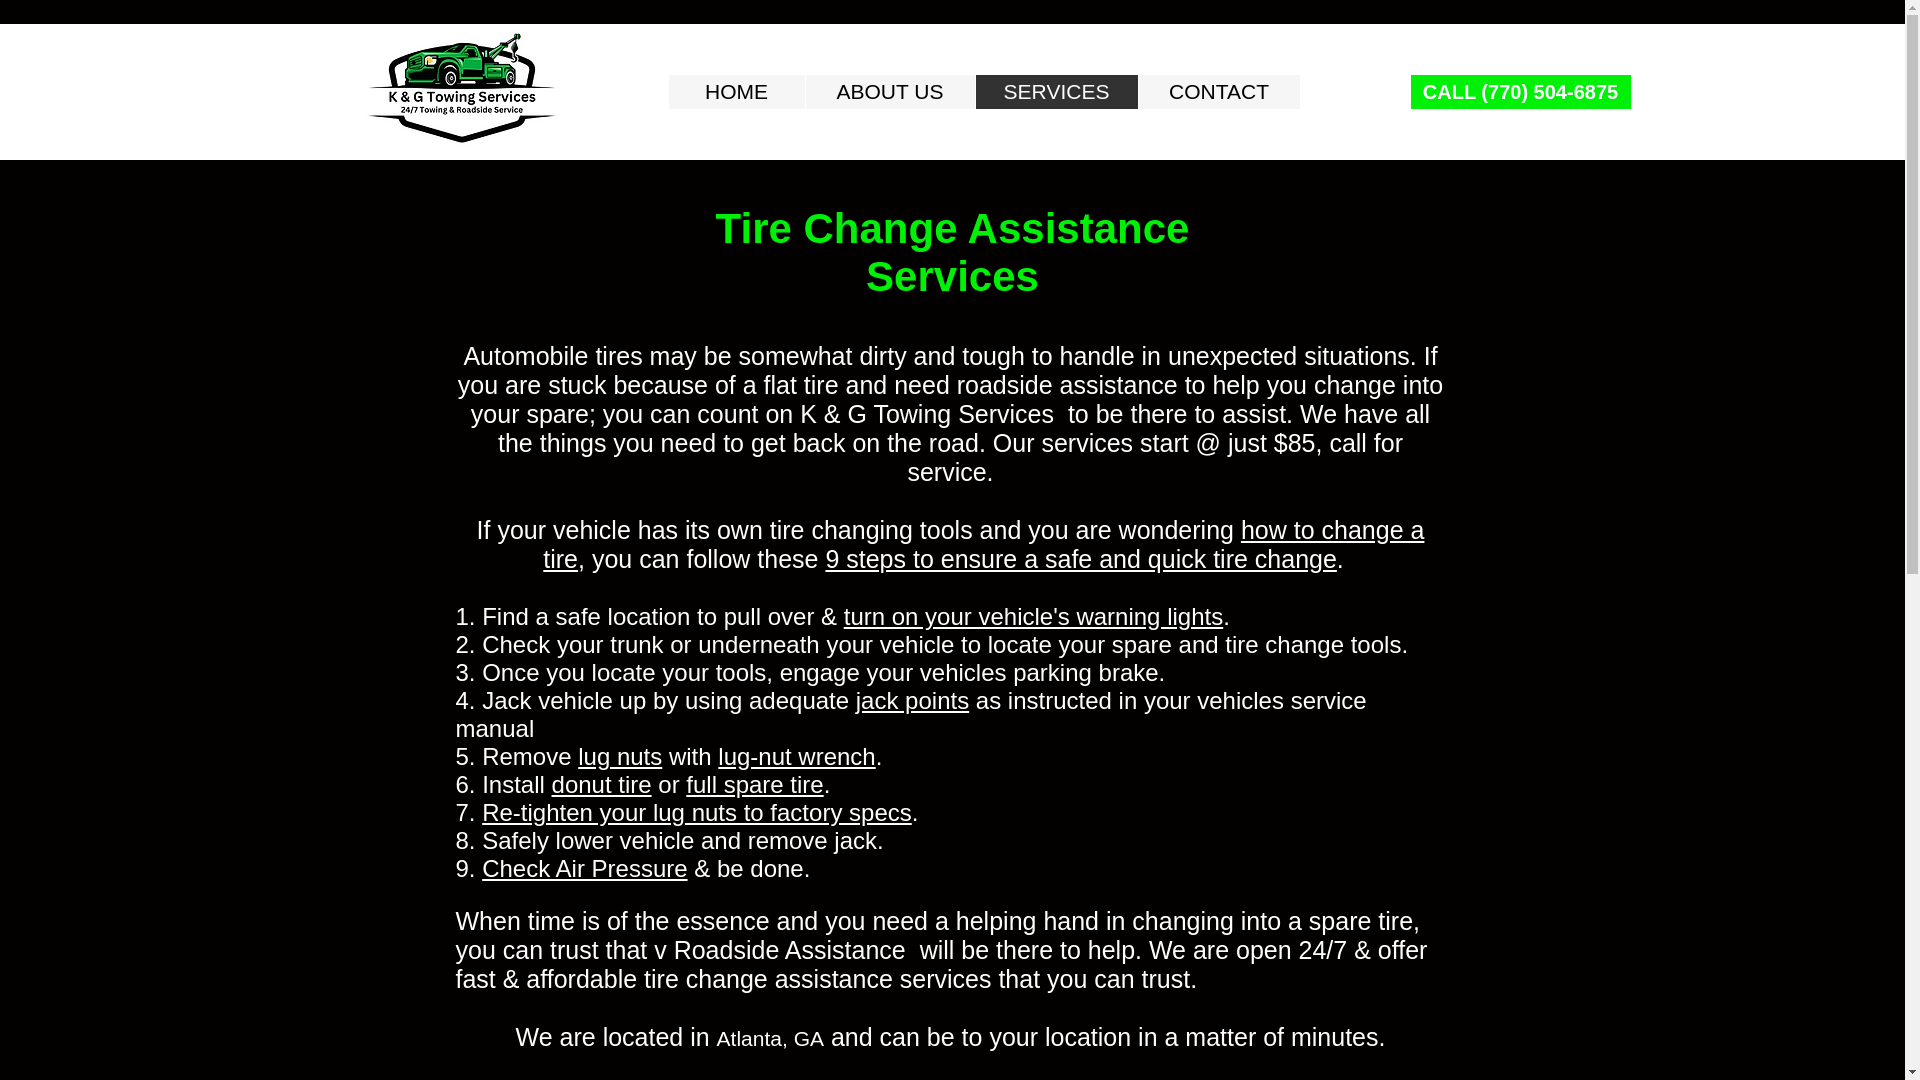 The image size is (1920, 1080). I want to click on full spare tire, so click(754, 784).